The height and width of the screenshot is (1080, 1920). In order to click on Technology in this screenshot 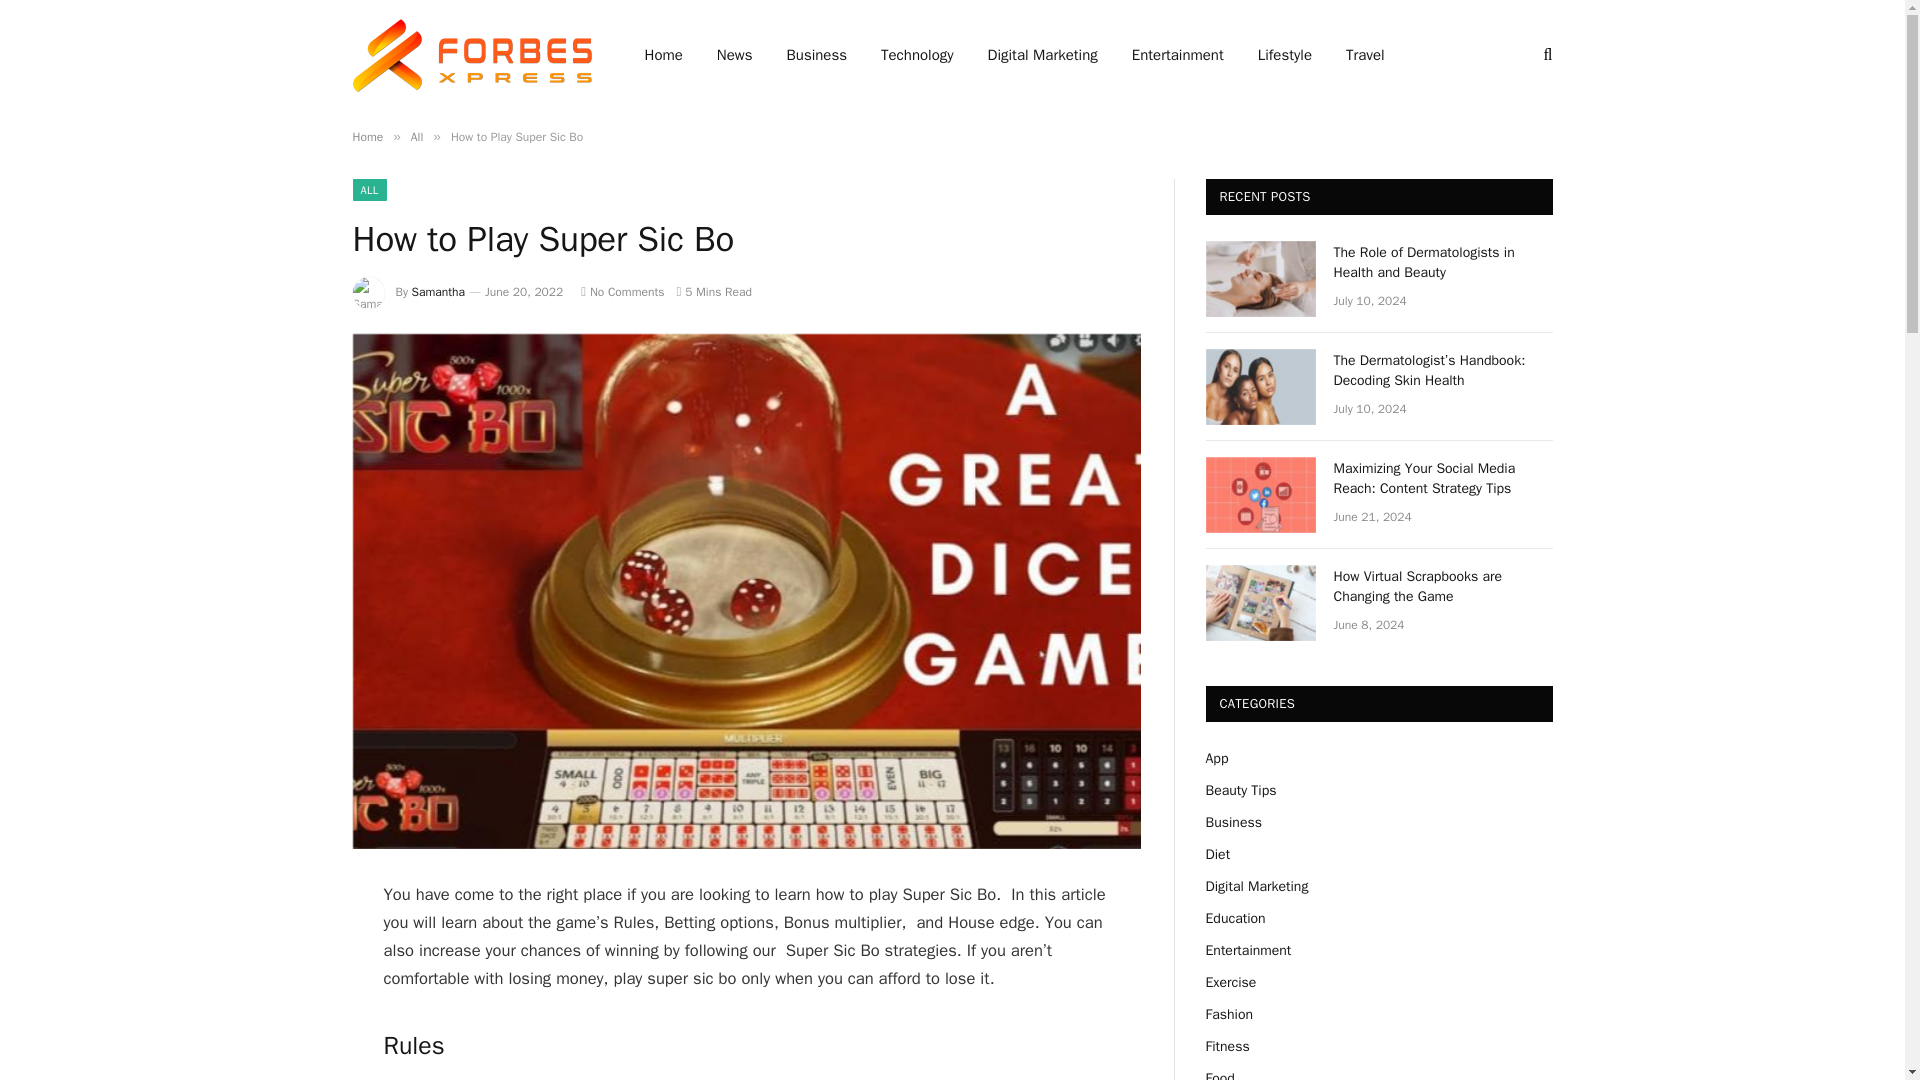, I will do `click(918, 55)`.